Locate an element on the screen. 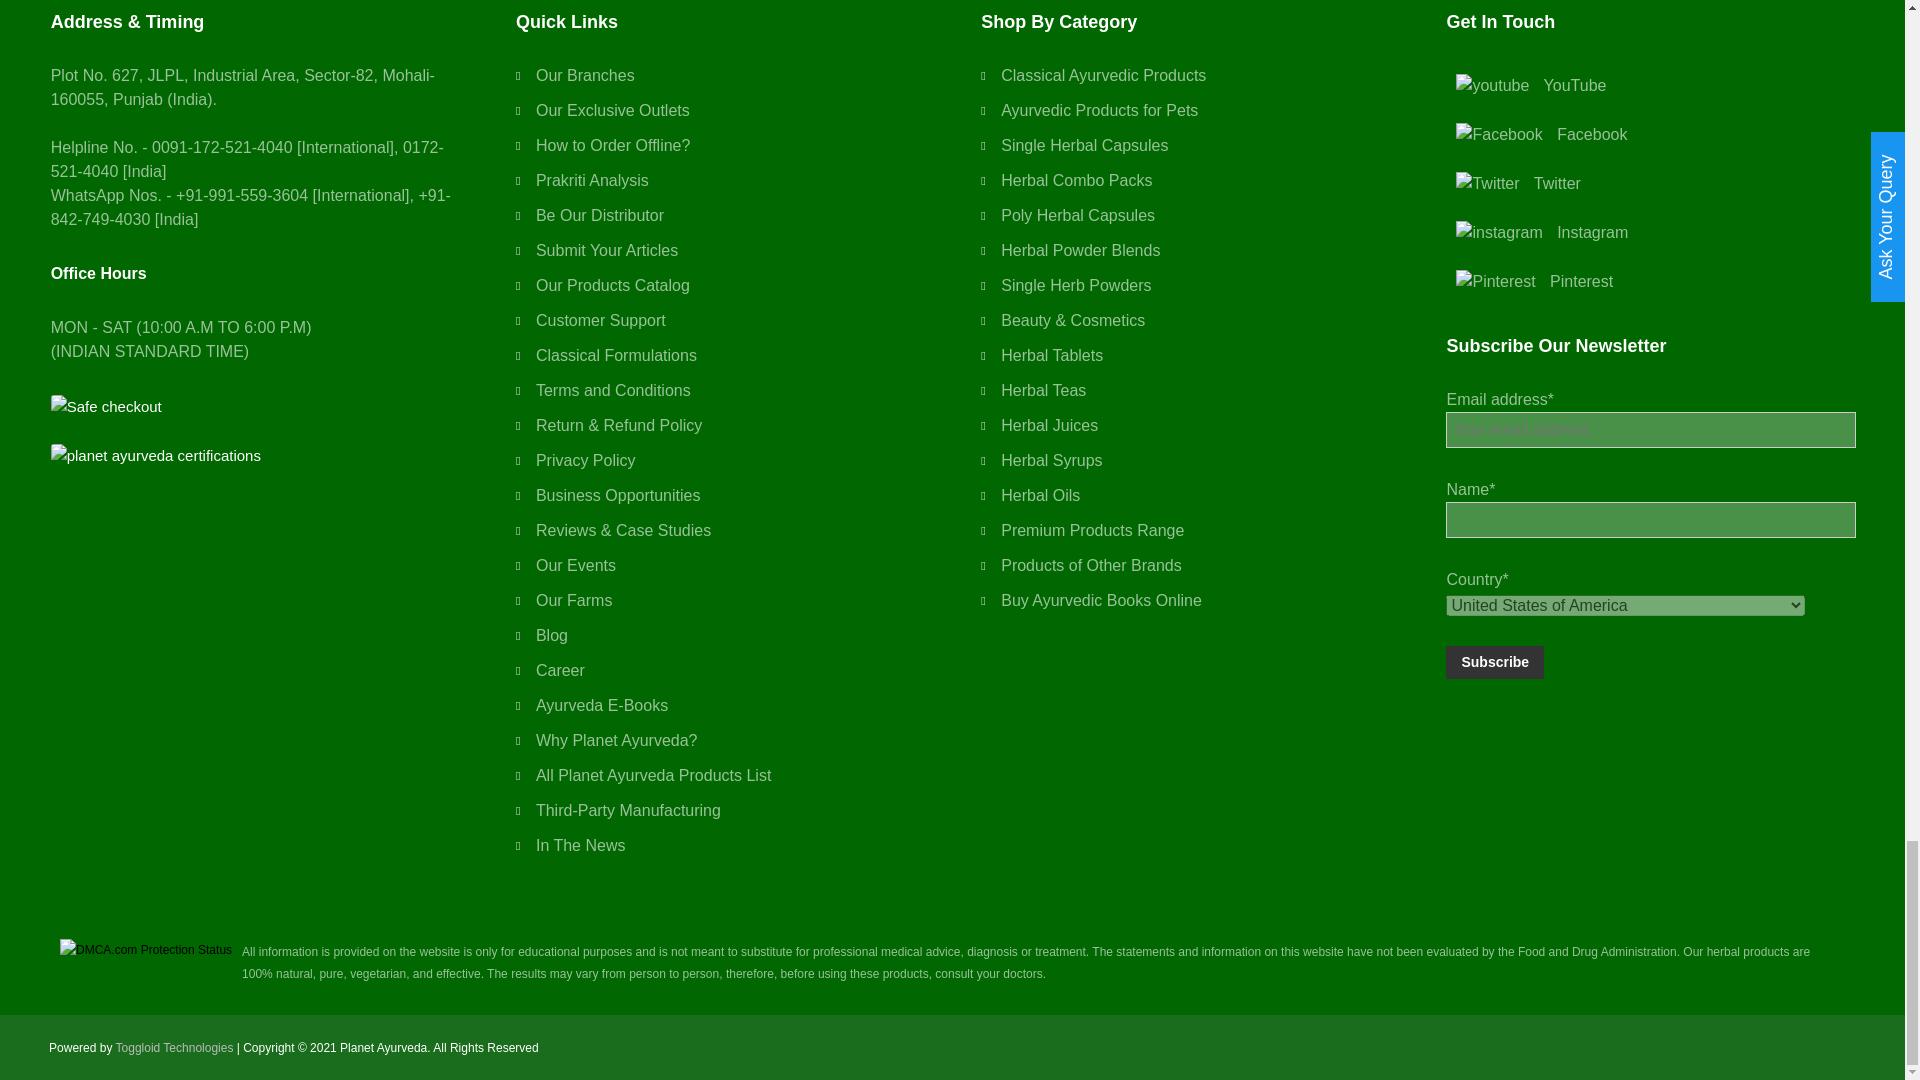  DMCA.com Protection Status is located at coordinates (145, 949).